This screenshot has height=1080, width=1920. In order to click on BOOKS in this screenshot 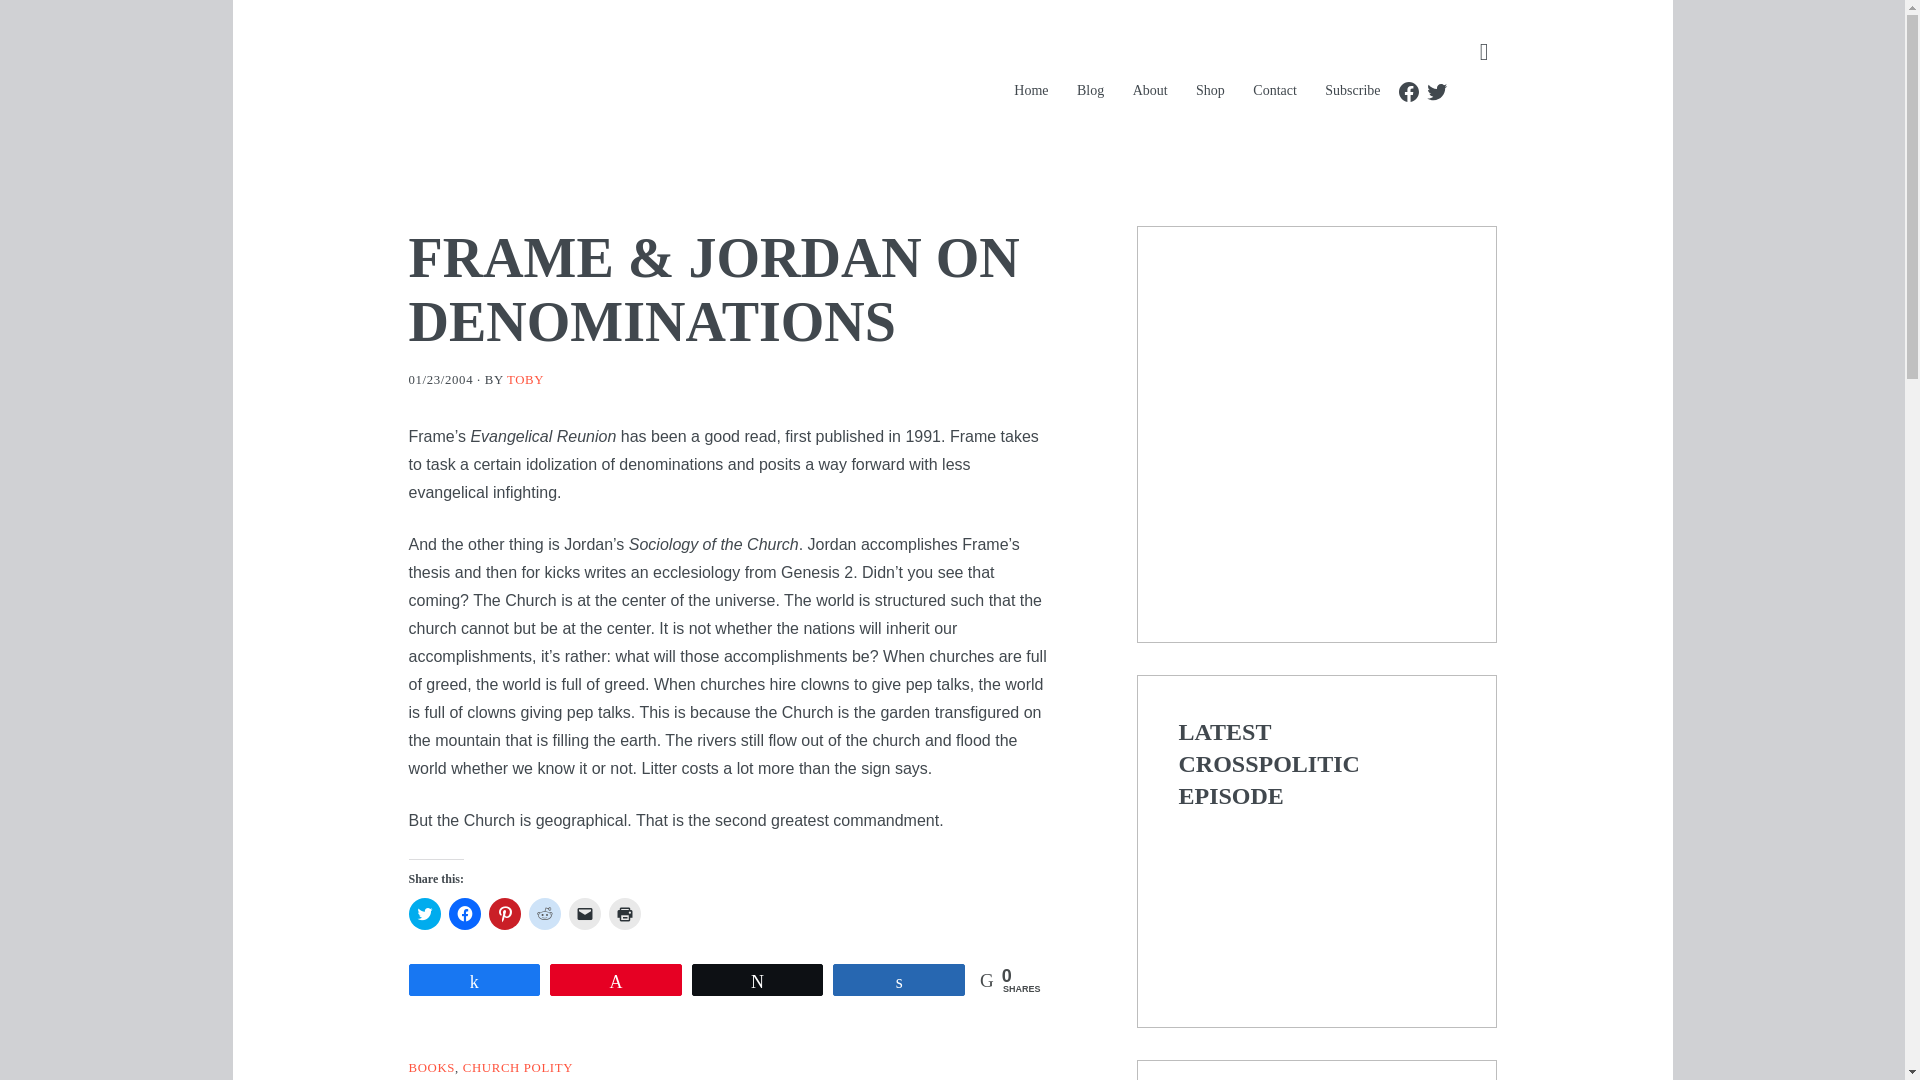, I will do `click(431, 1067)`.